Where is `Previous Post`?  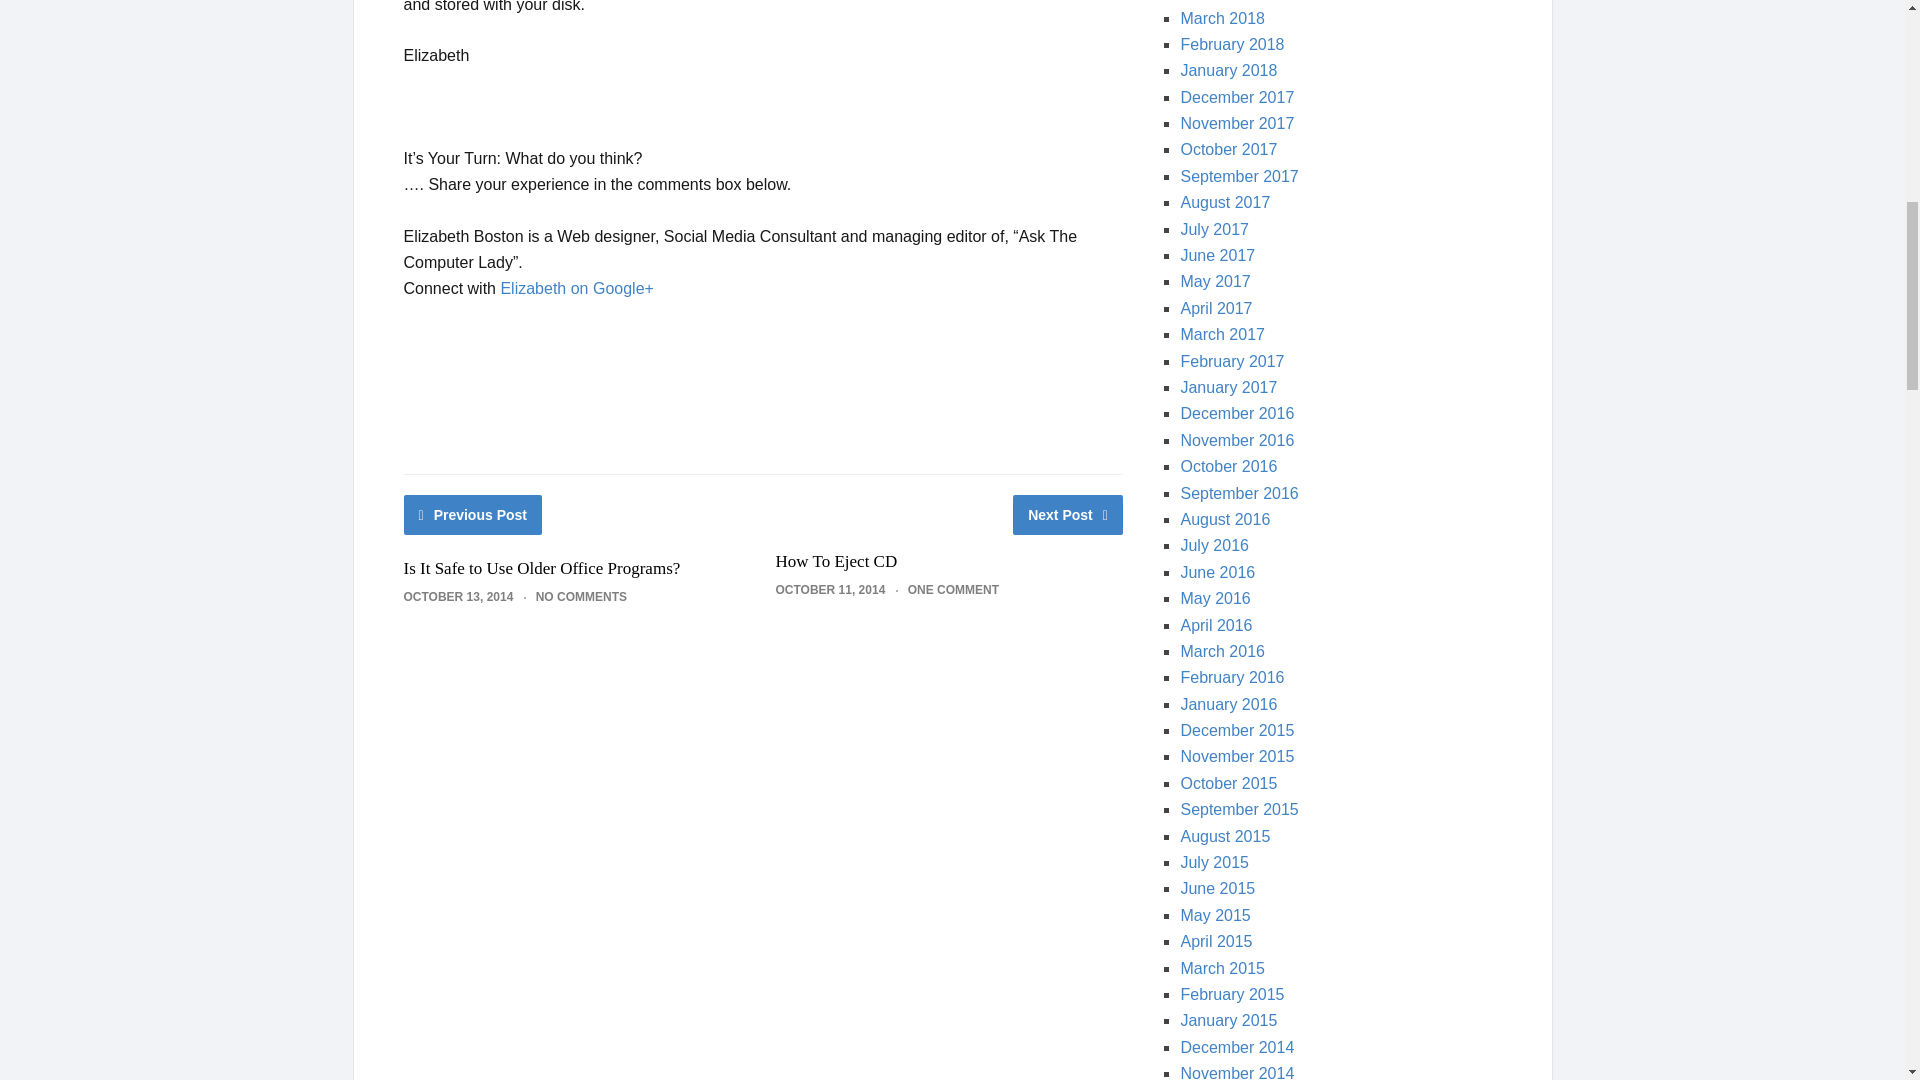
Previous Post is located at coordinates (473, 514).